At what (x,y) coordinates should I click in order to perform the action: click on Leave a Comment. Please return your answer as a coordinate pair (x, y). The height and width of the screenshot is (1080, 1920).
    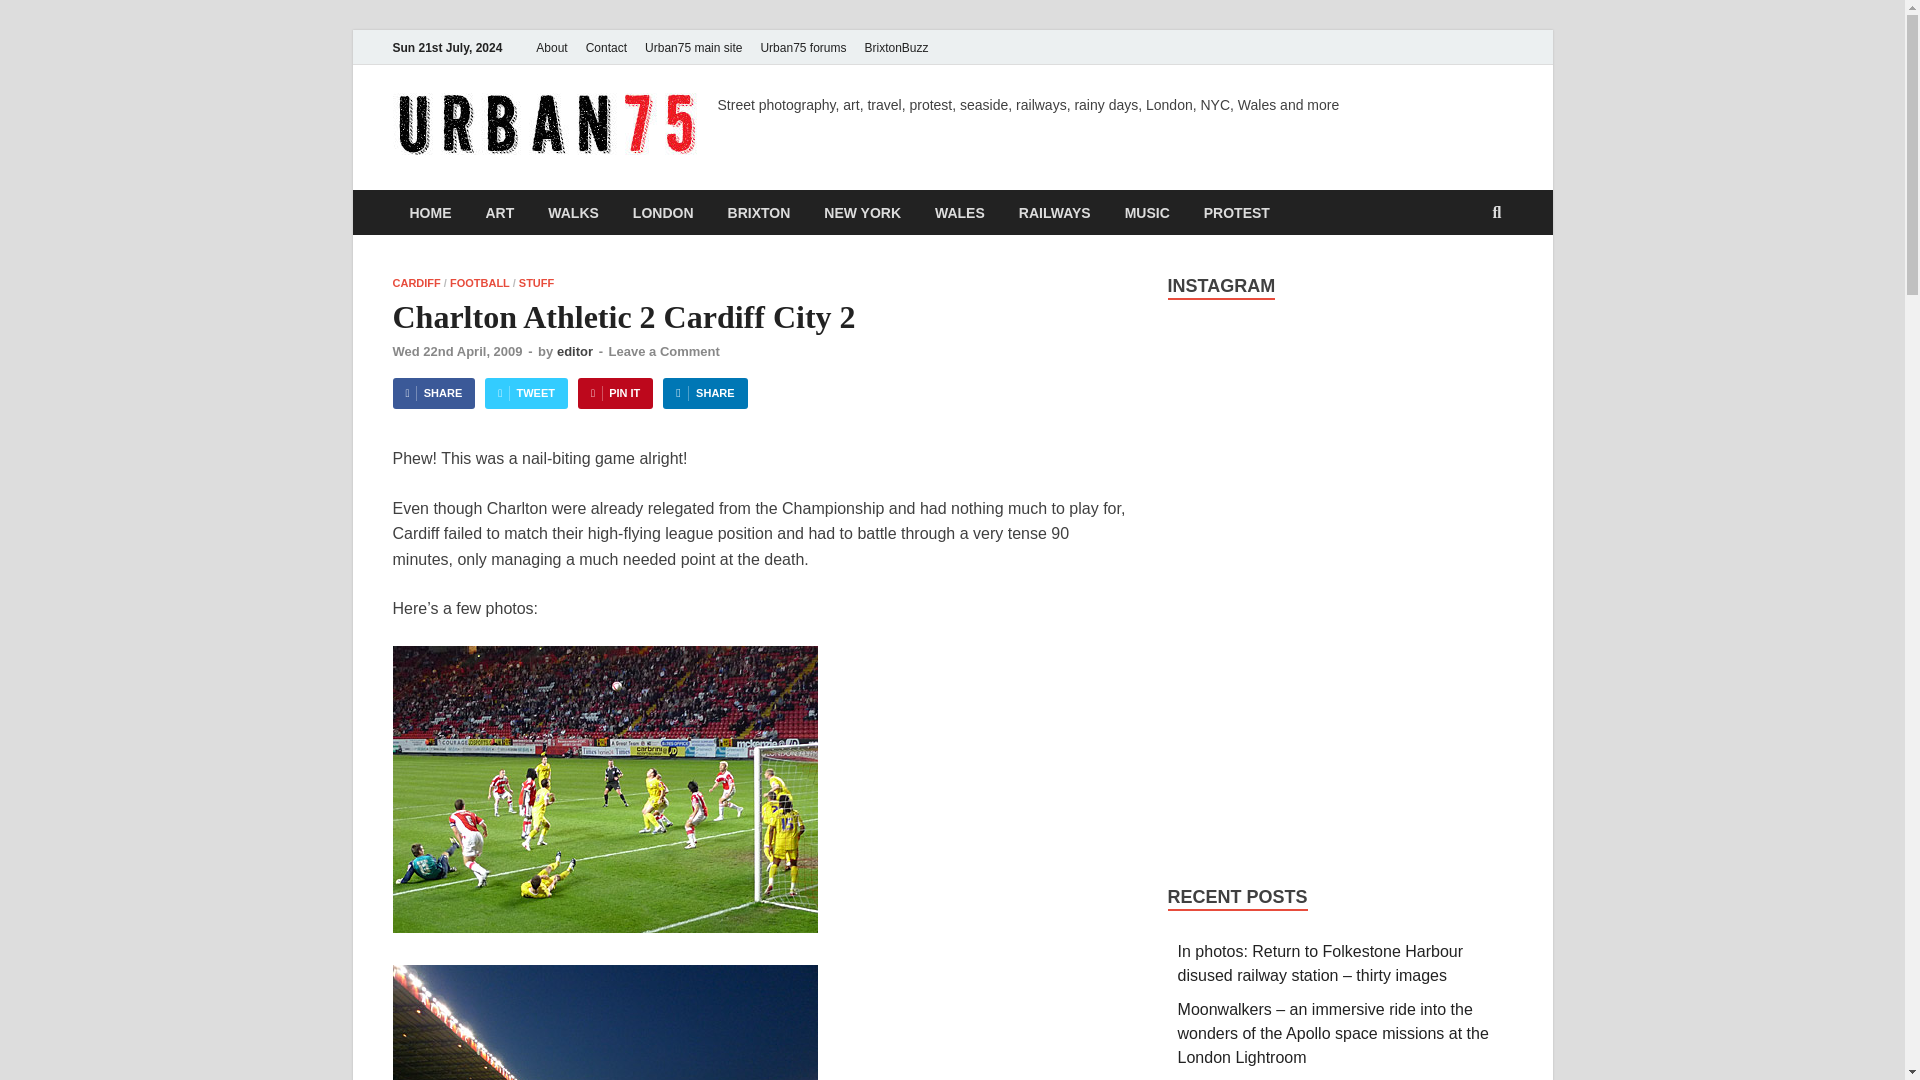
    Looking at the image, I should click on (664, 351).